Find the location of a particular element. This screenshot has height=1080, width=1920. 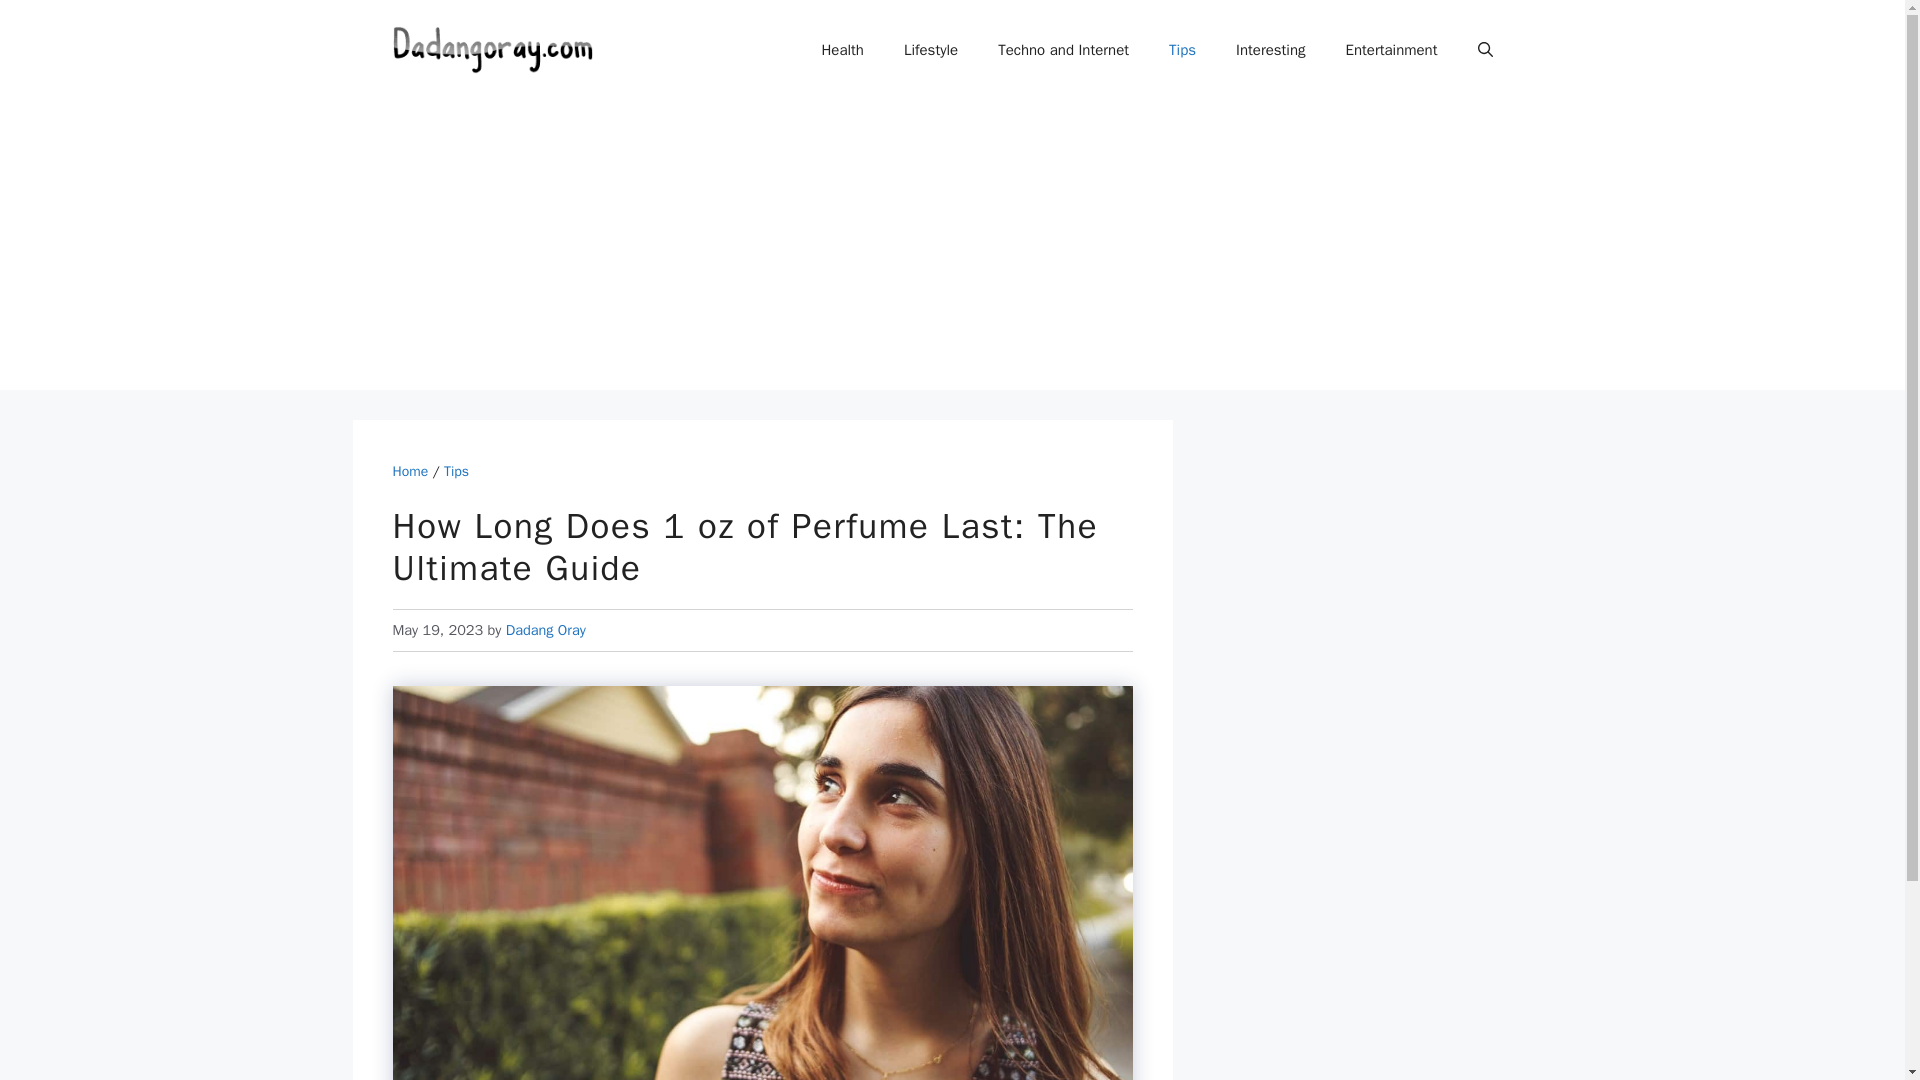

Interesting is located at coordinates (1270, 50).